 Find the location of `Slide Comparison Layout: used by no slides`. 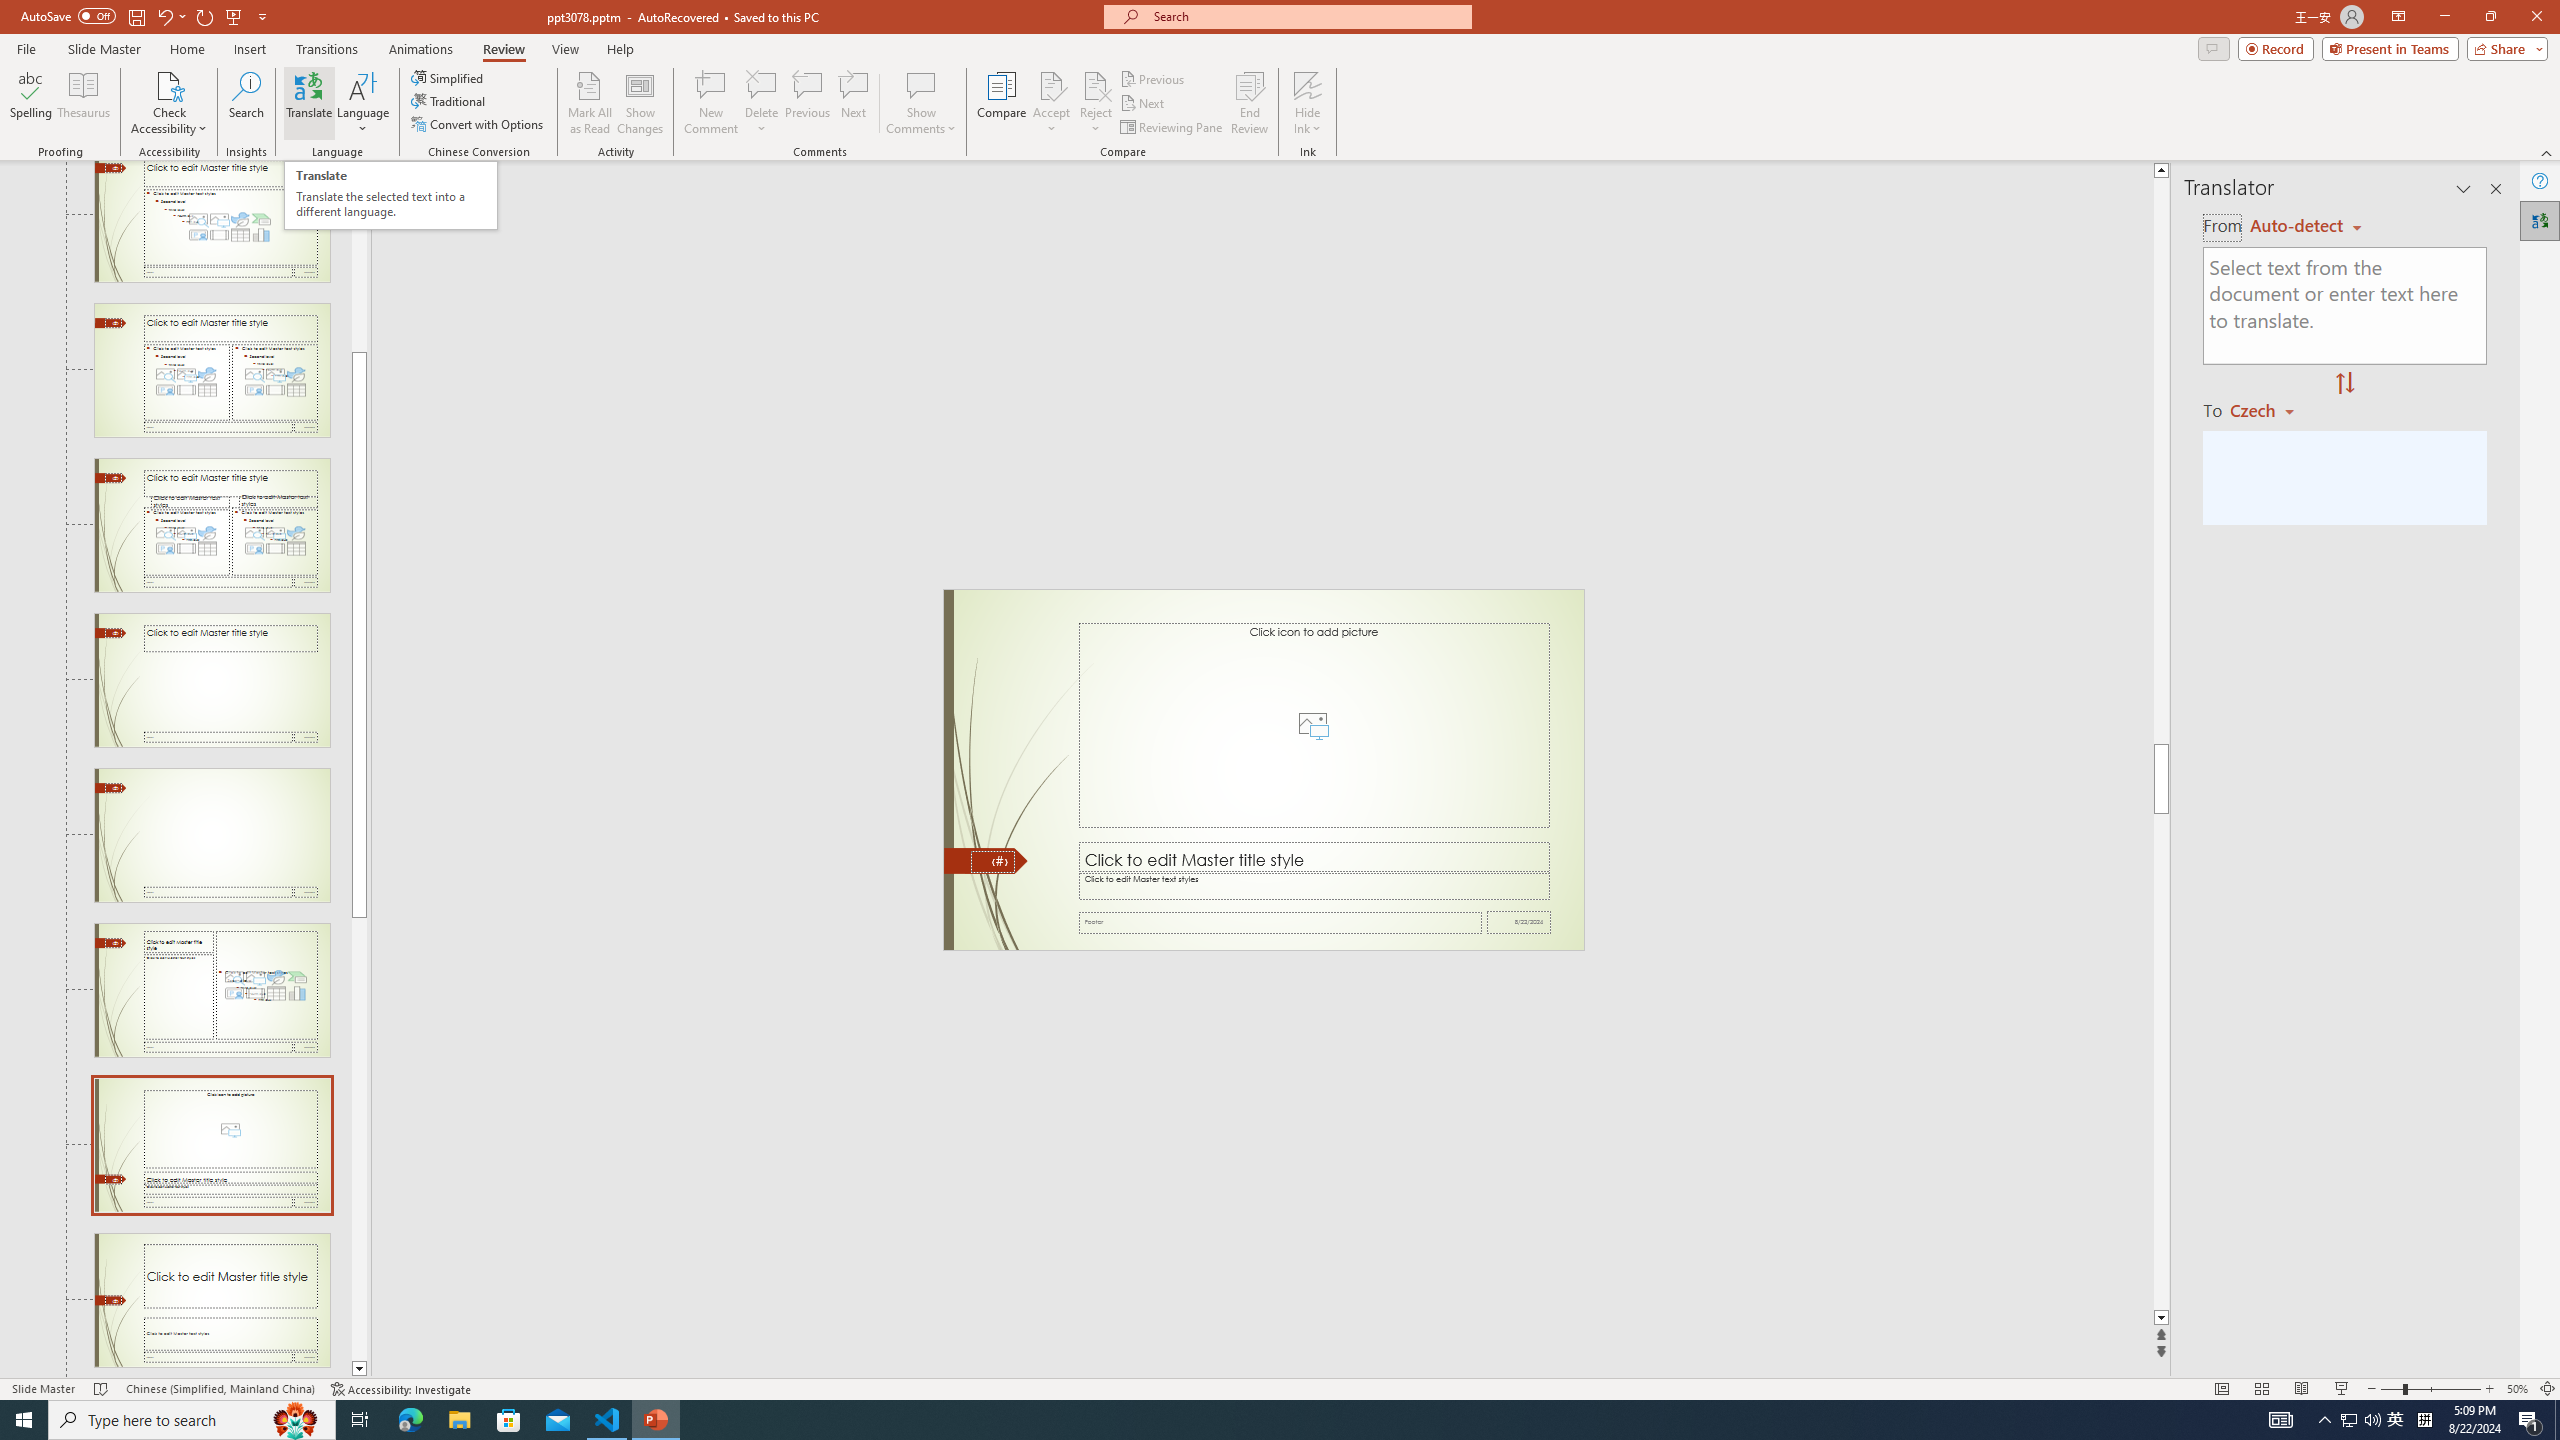

Slide Comparison Layout: used by no slides is located at coordinates (212, 525).